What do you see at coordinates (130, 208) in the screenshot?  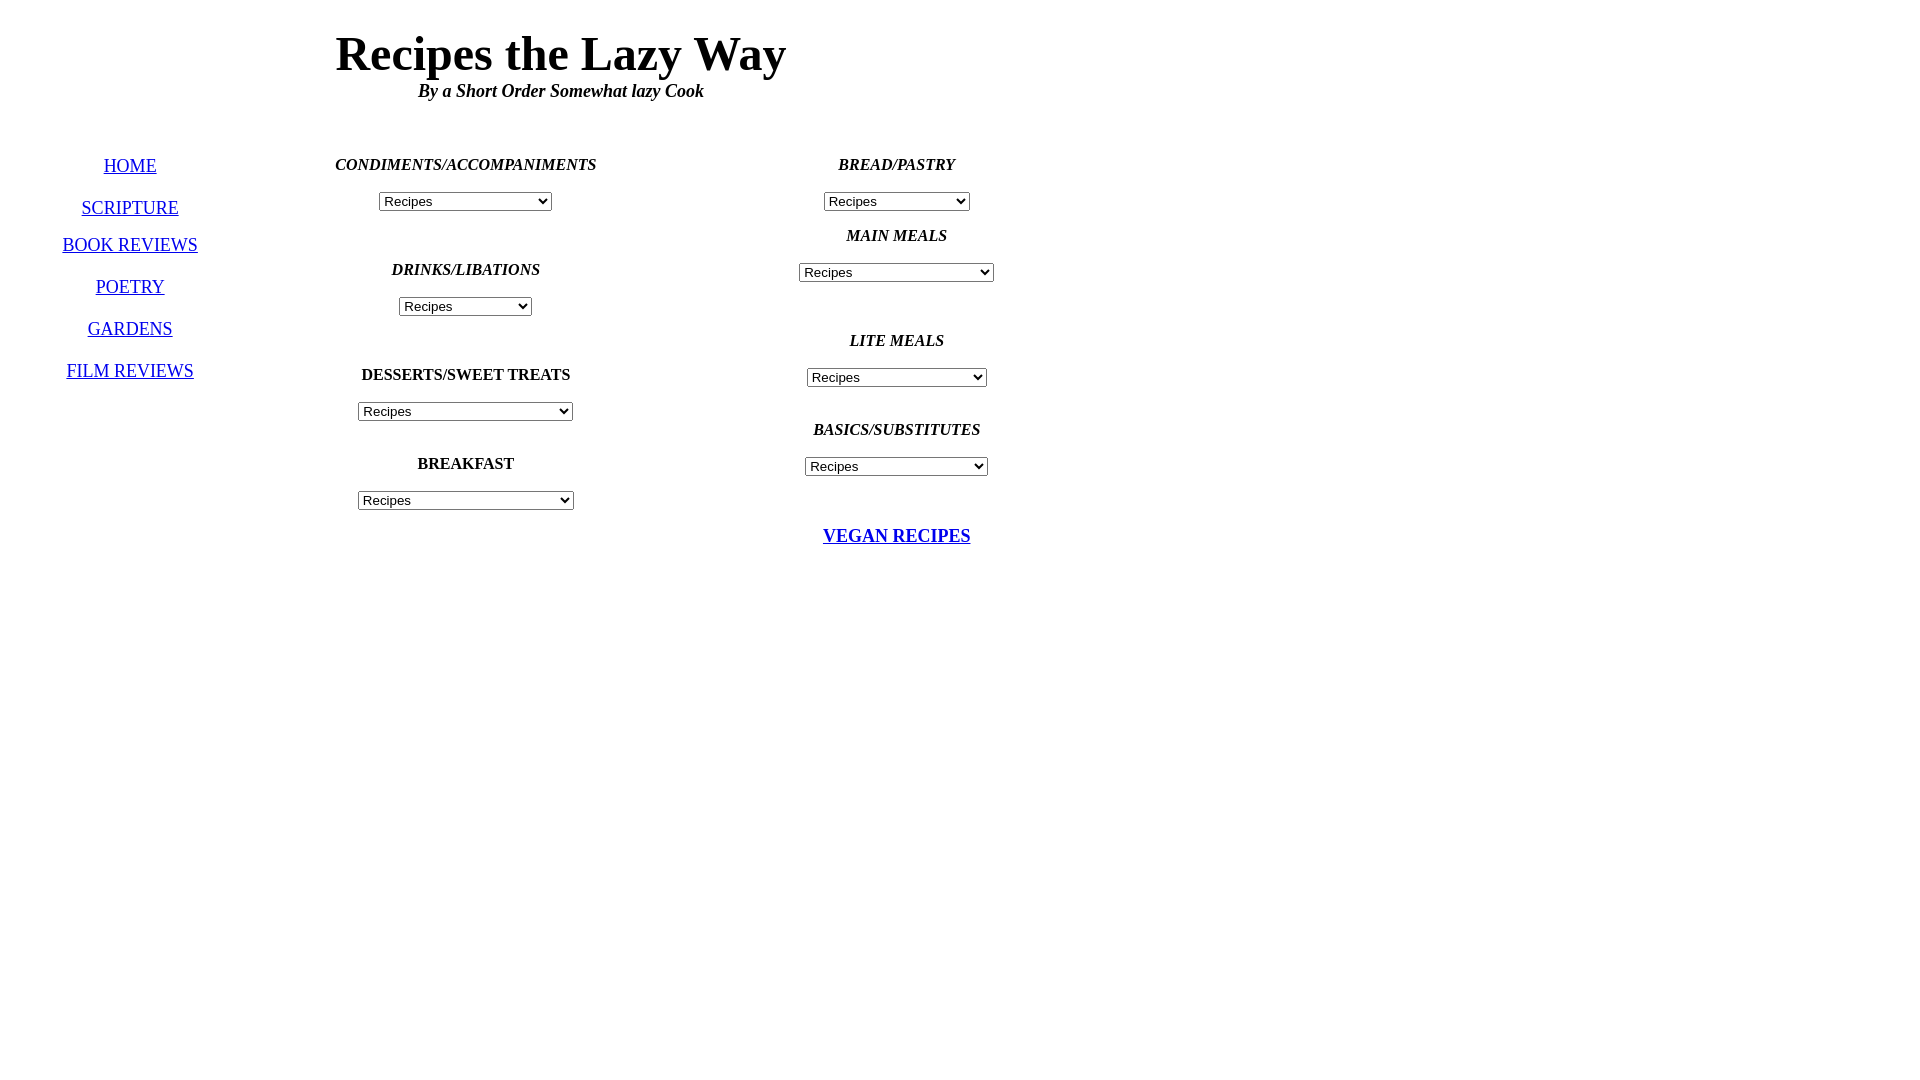 I see `SCRIPTURE` at bounding box center [130, 208].